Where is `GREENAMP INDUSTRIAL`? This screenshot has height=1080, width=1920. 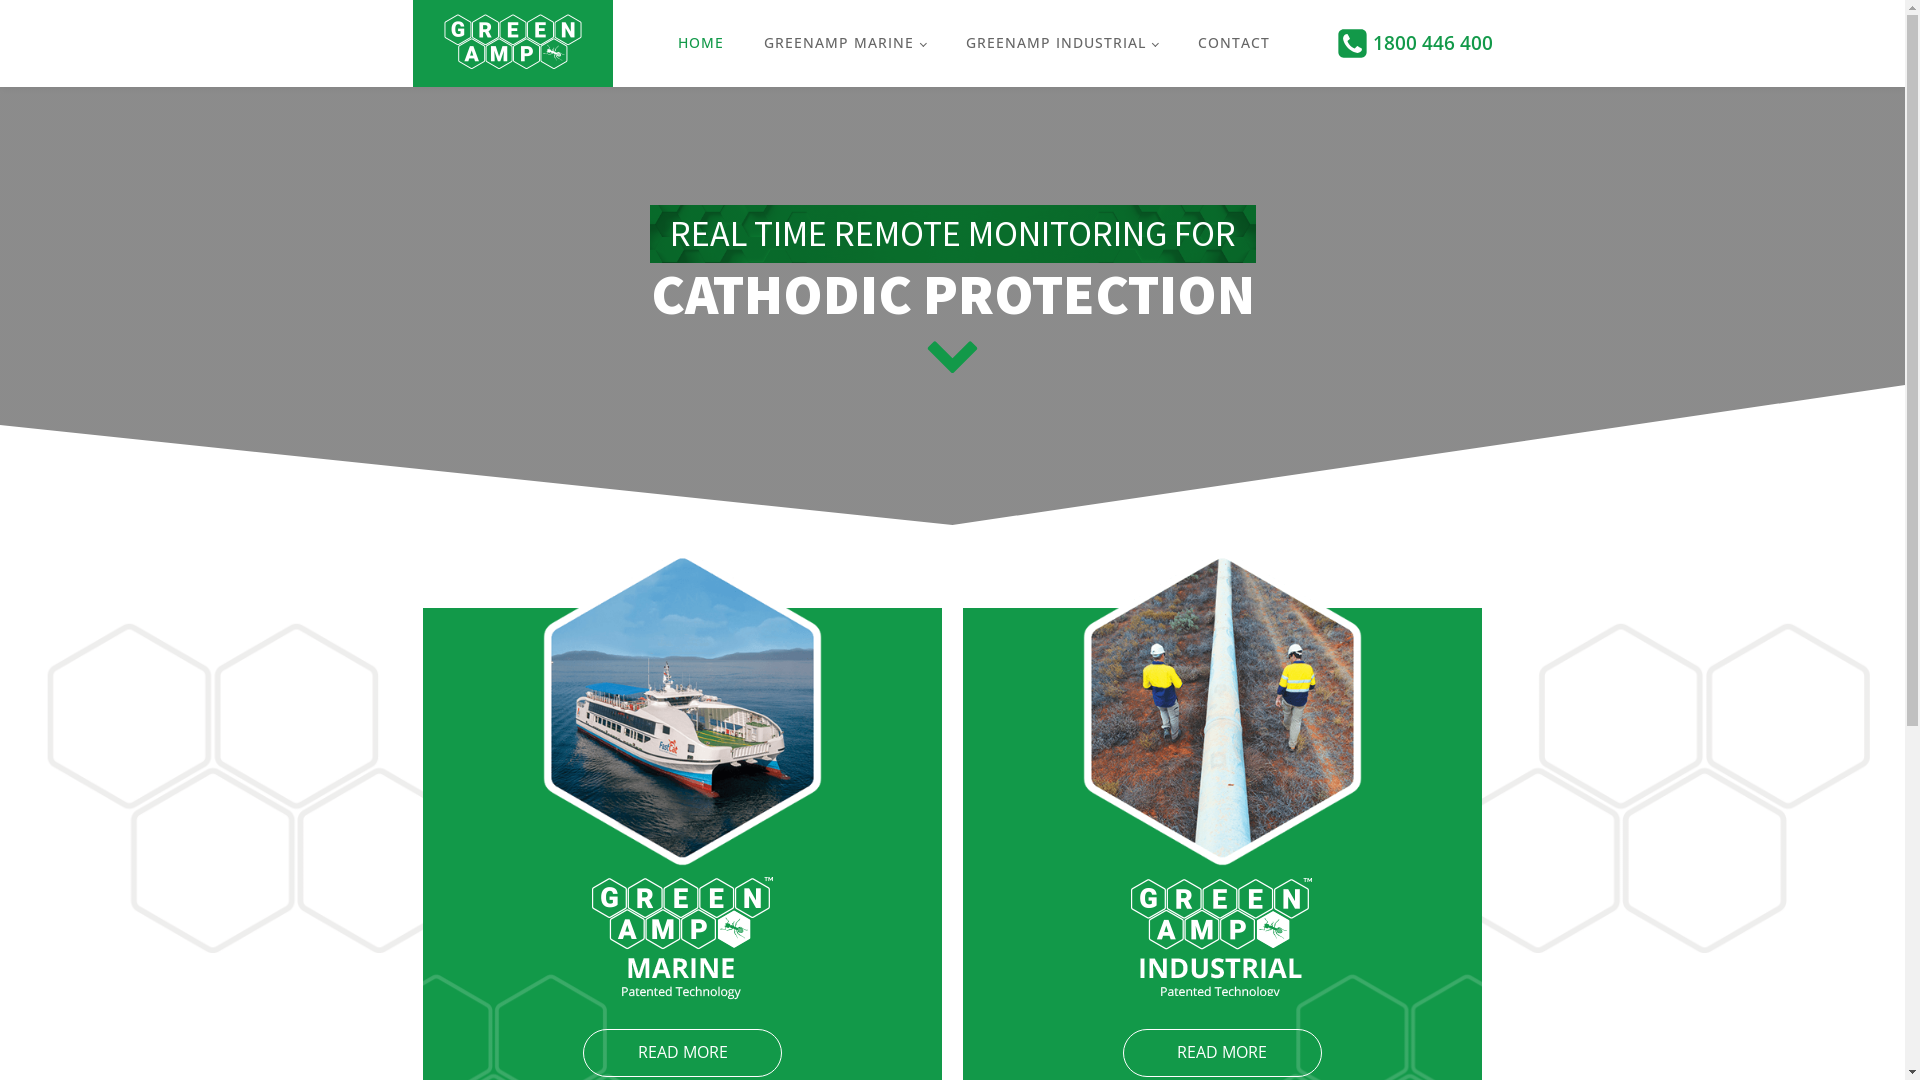
GREENAMP INDUSTRIAL is located at coordinates (1062, 43).